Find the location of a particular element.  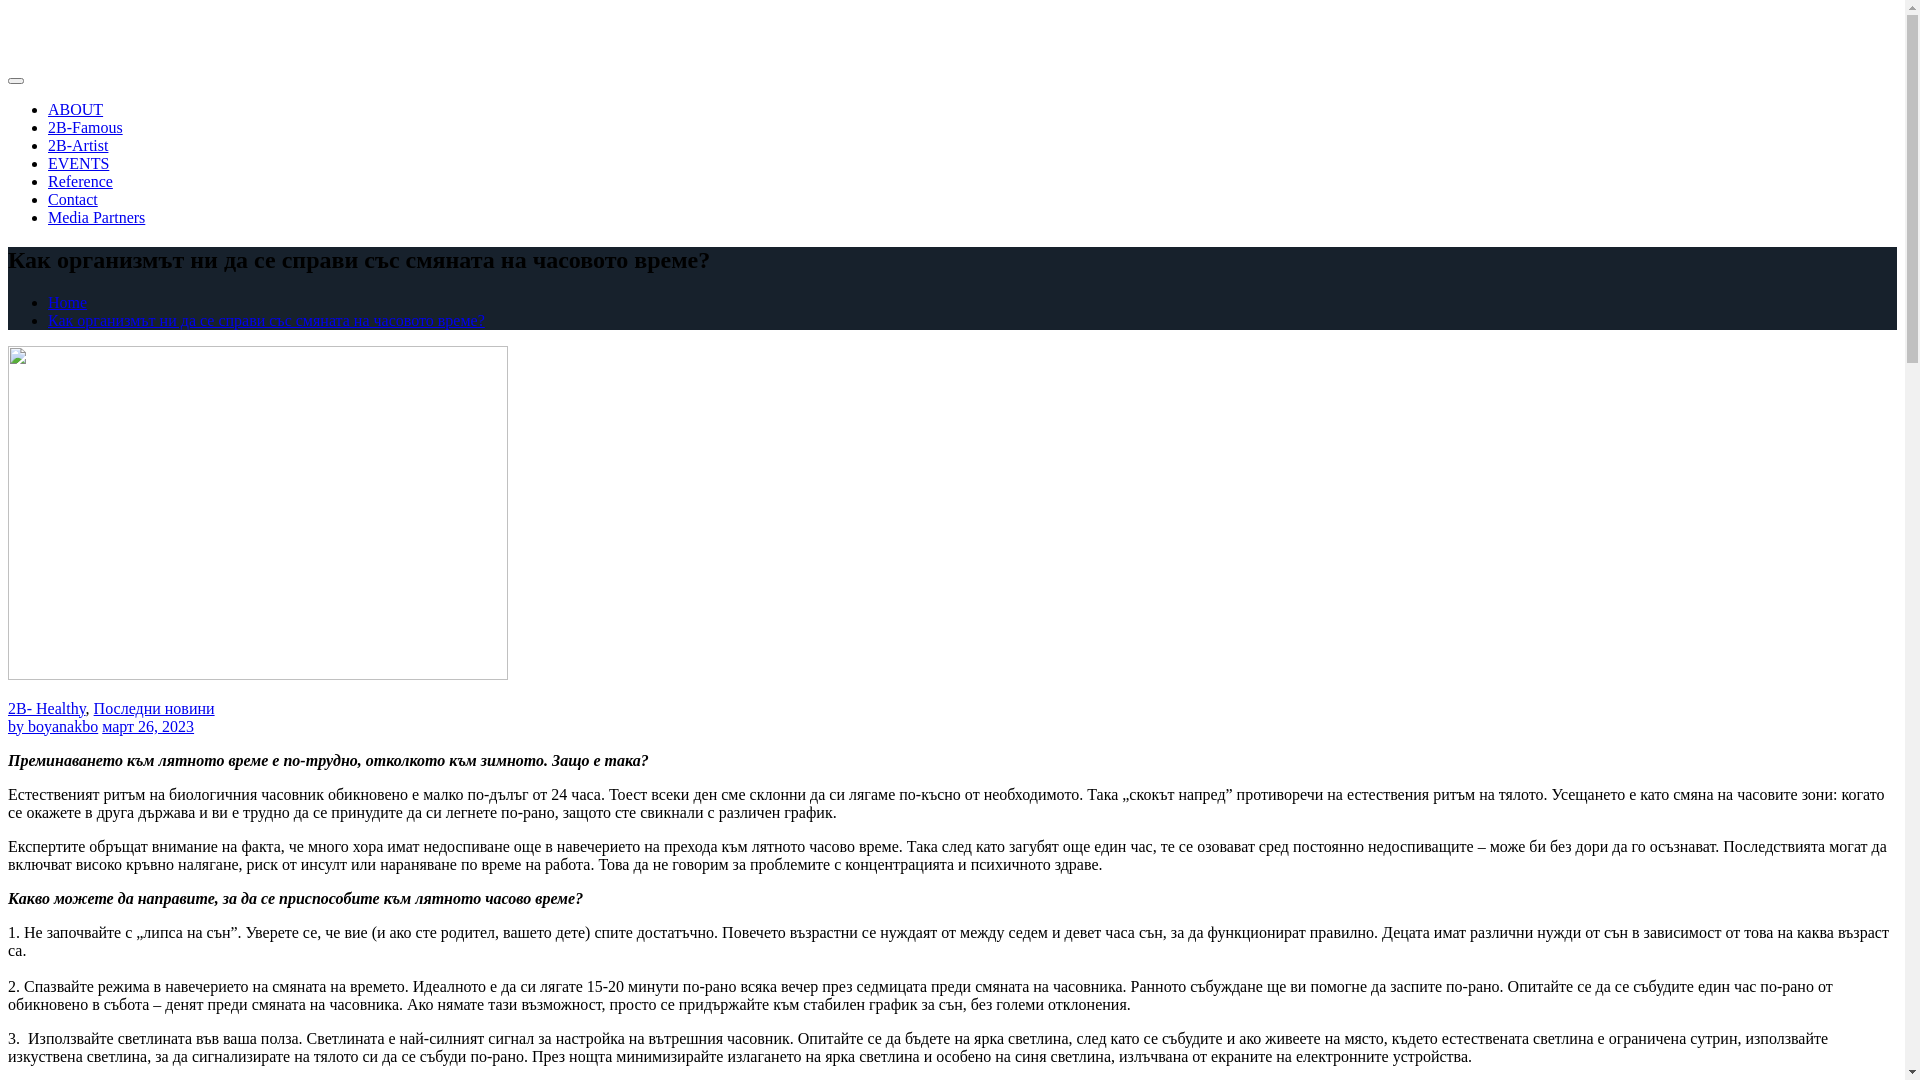

EVENTS is located at coordinates (78, 164).